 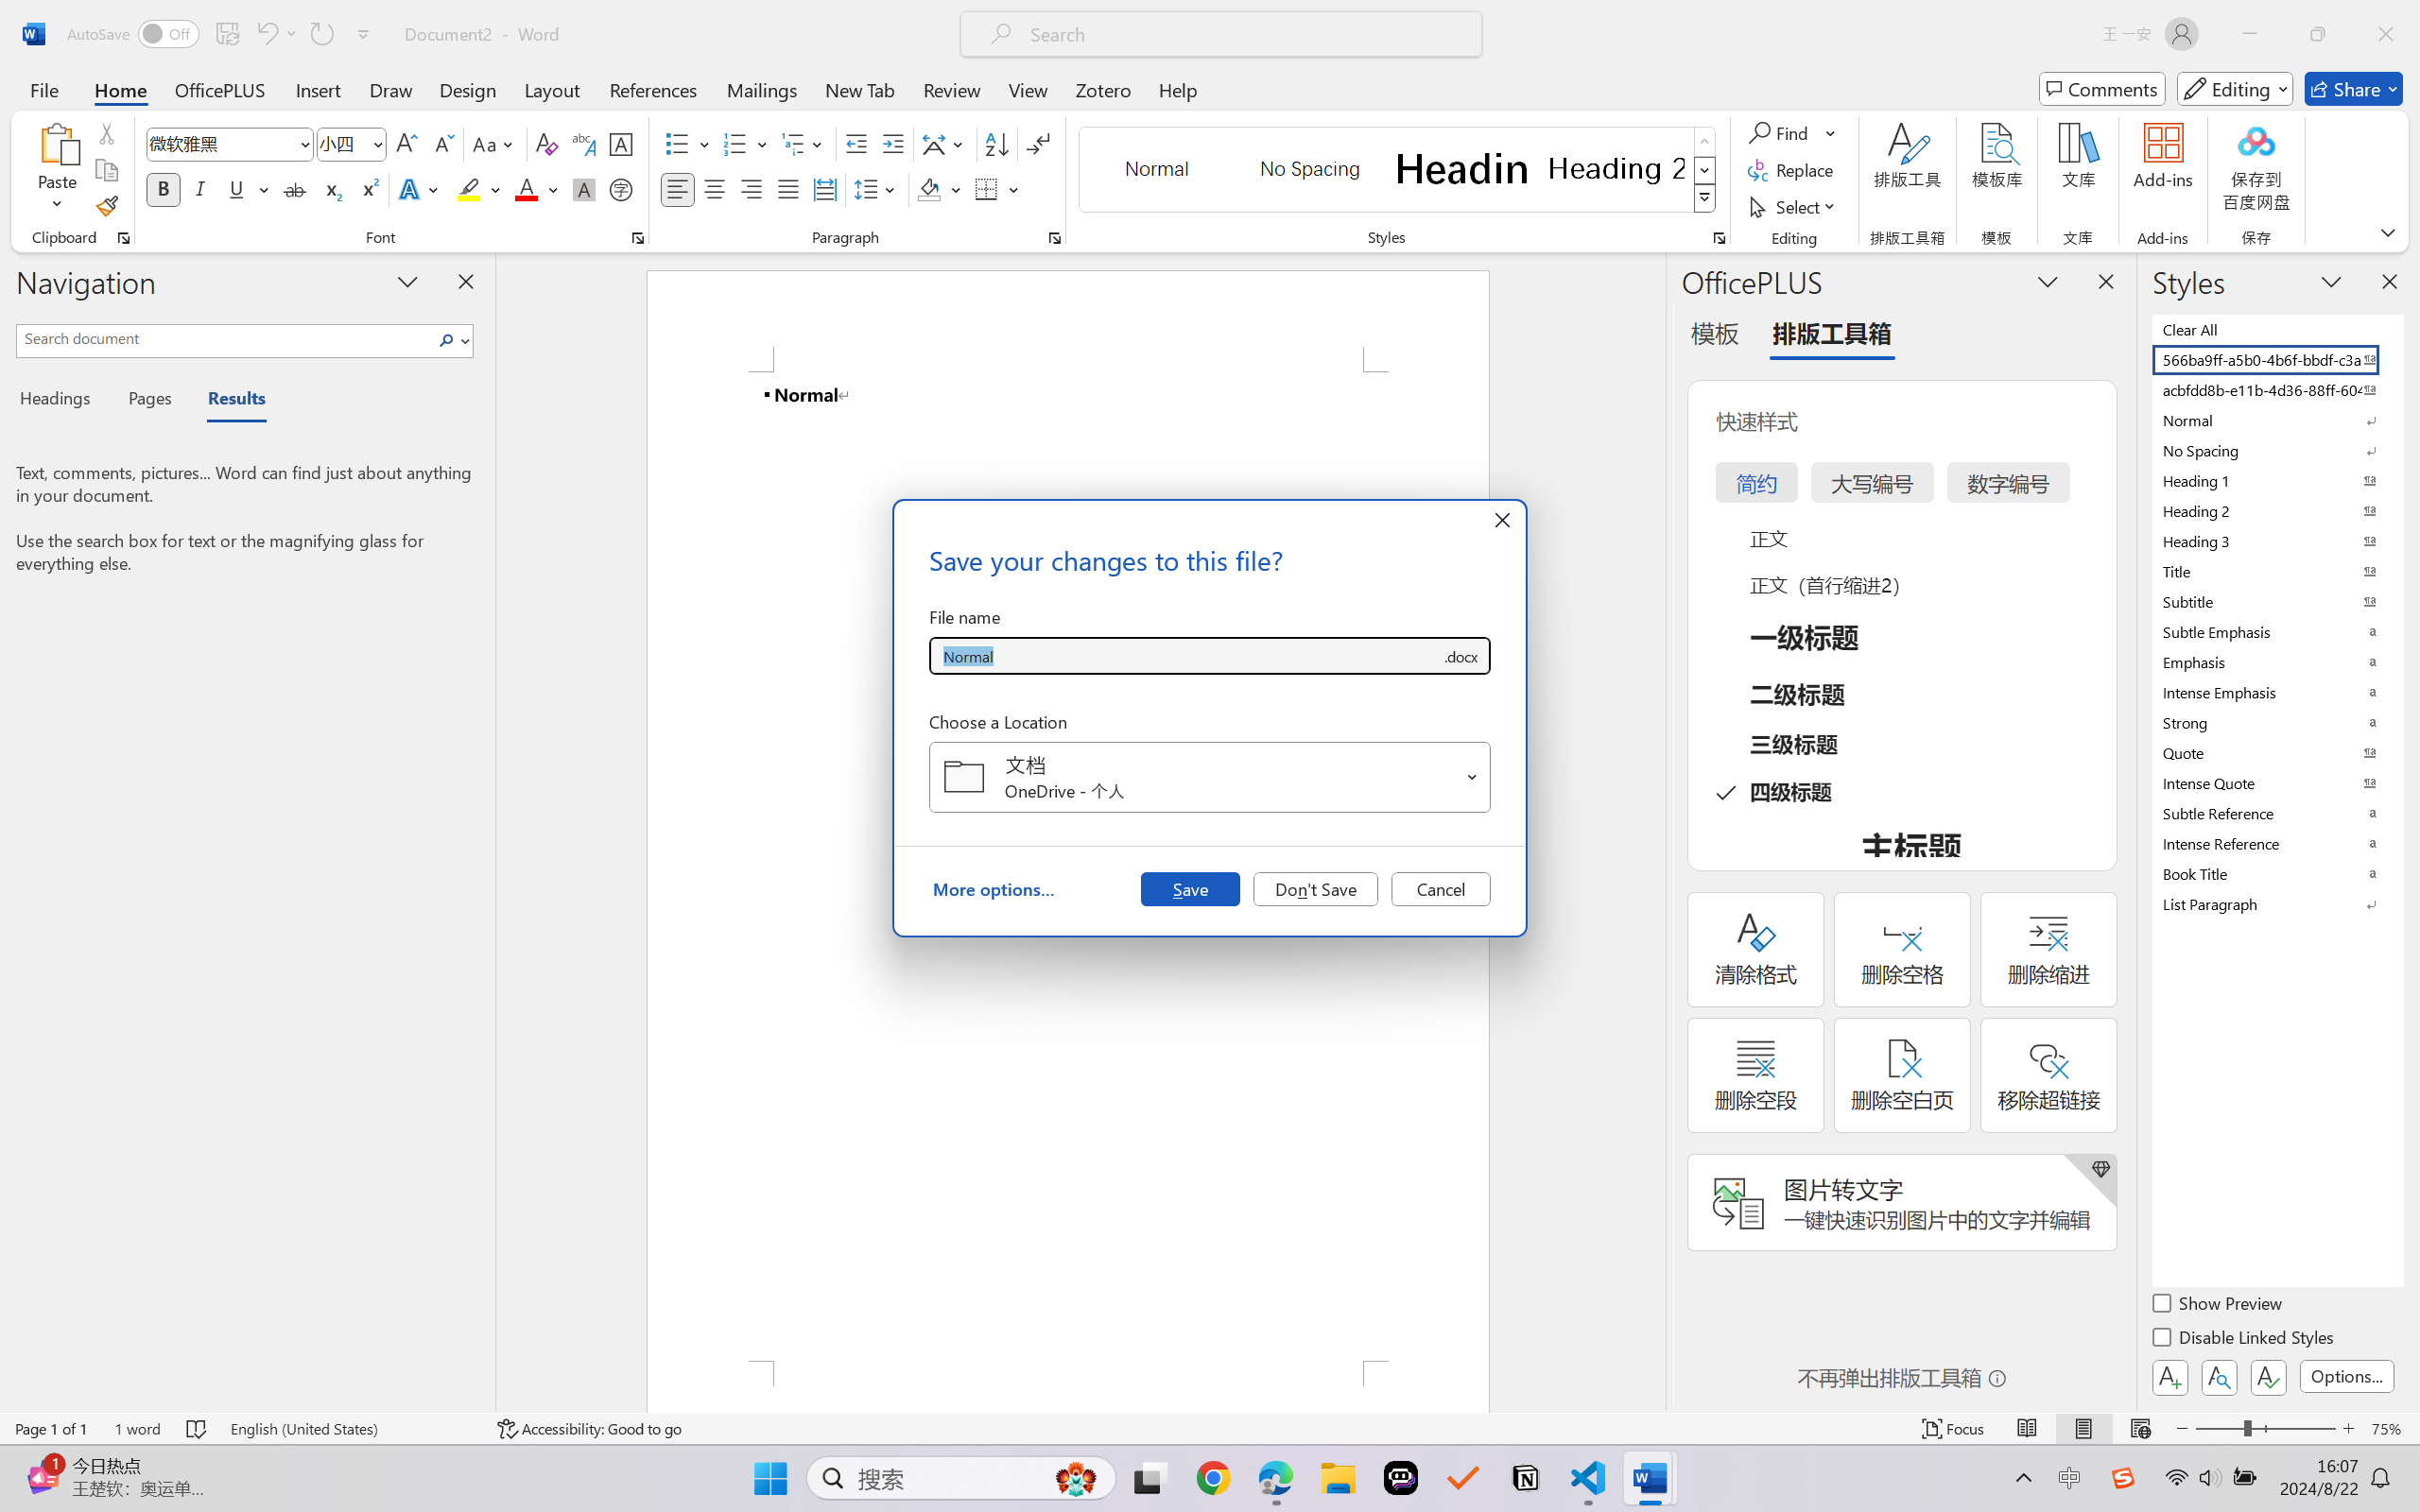 I want to click on Distributed, so click(x=824, y=189).